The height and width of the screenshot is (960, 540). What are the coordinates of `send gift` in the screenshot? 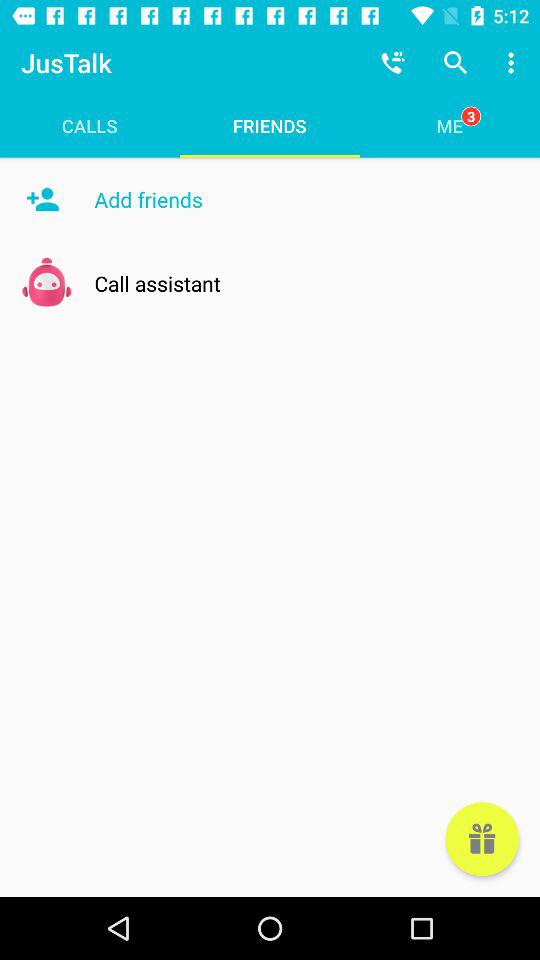 It's located at (482, 839).